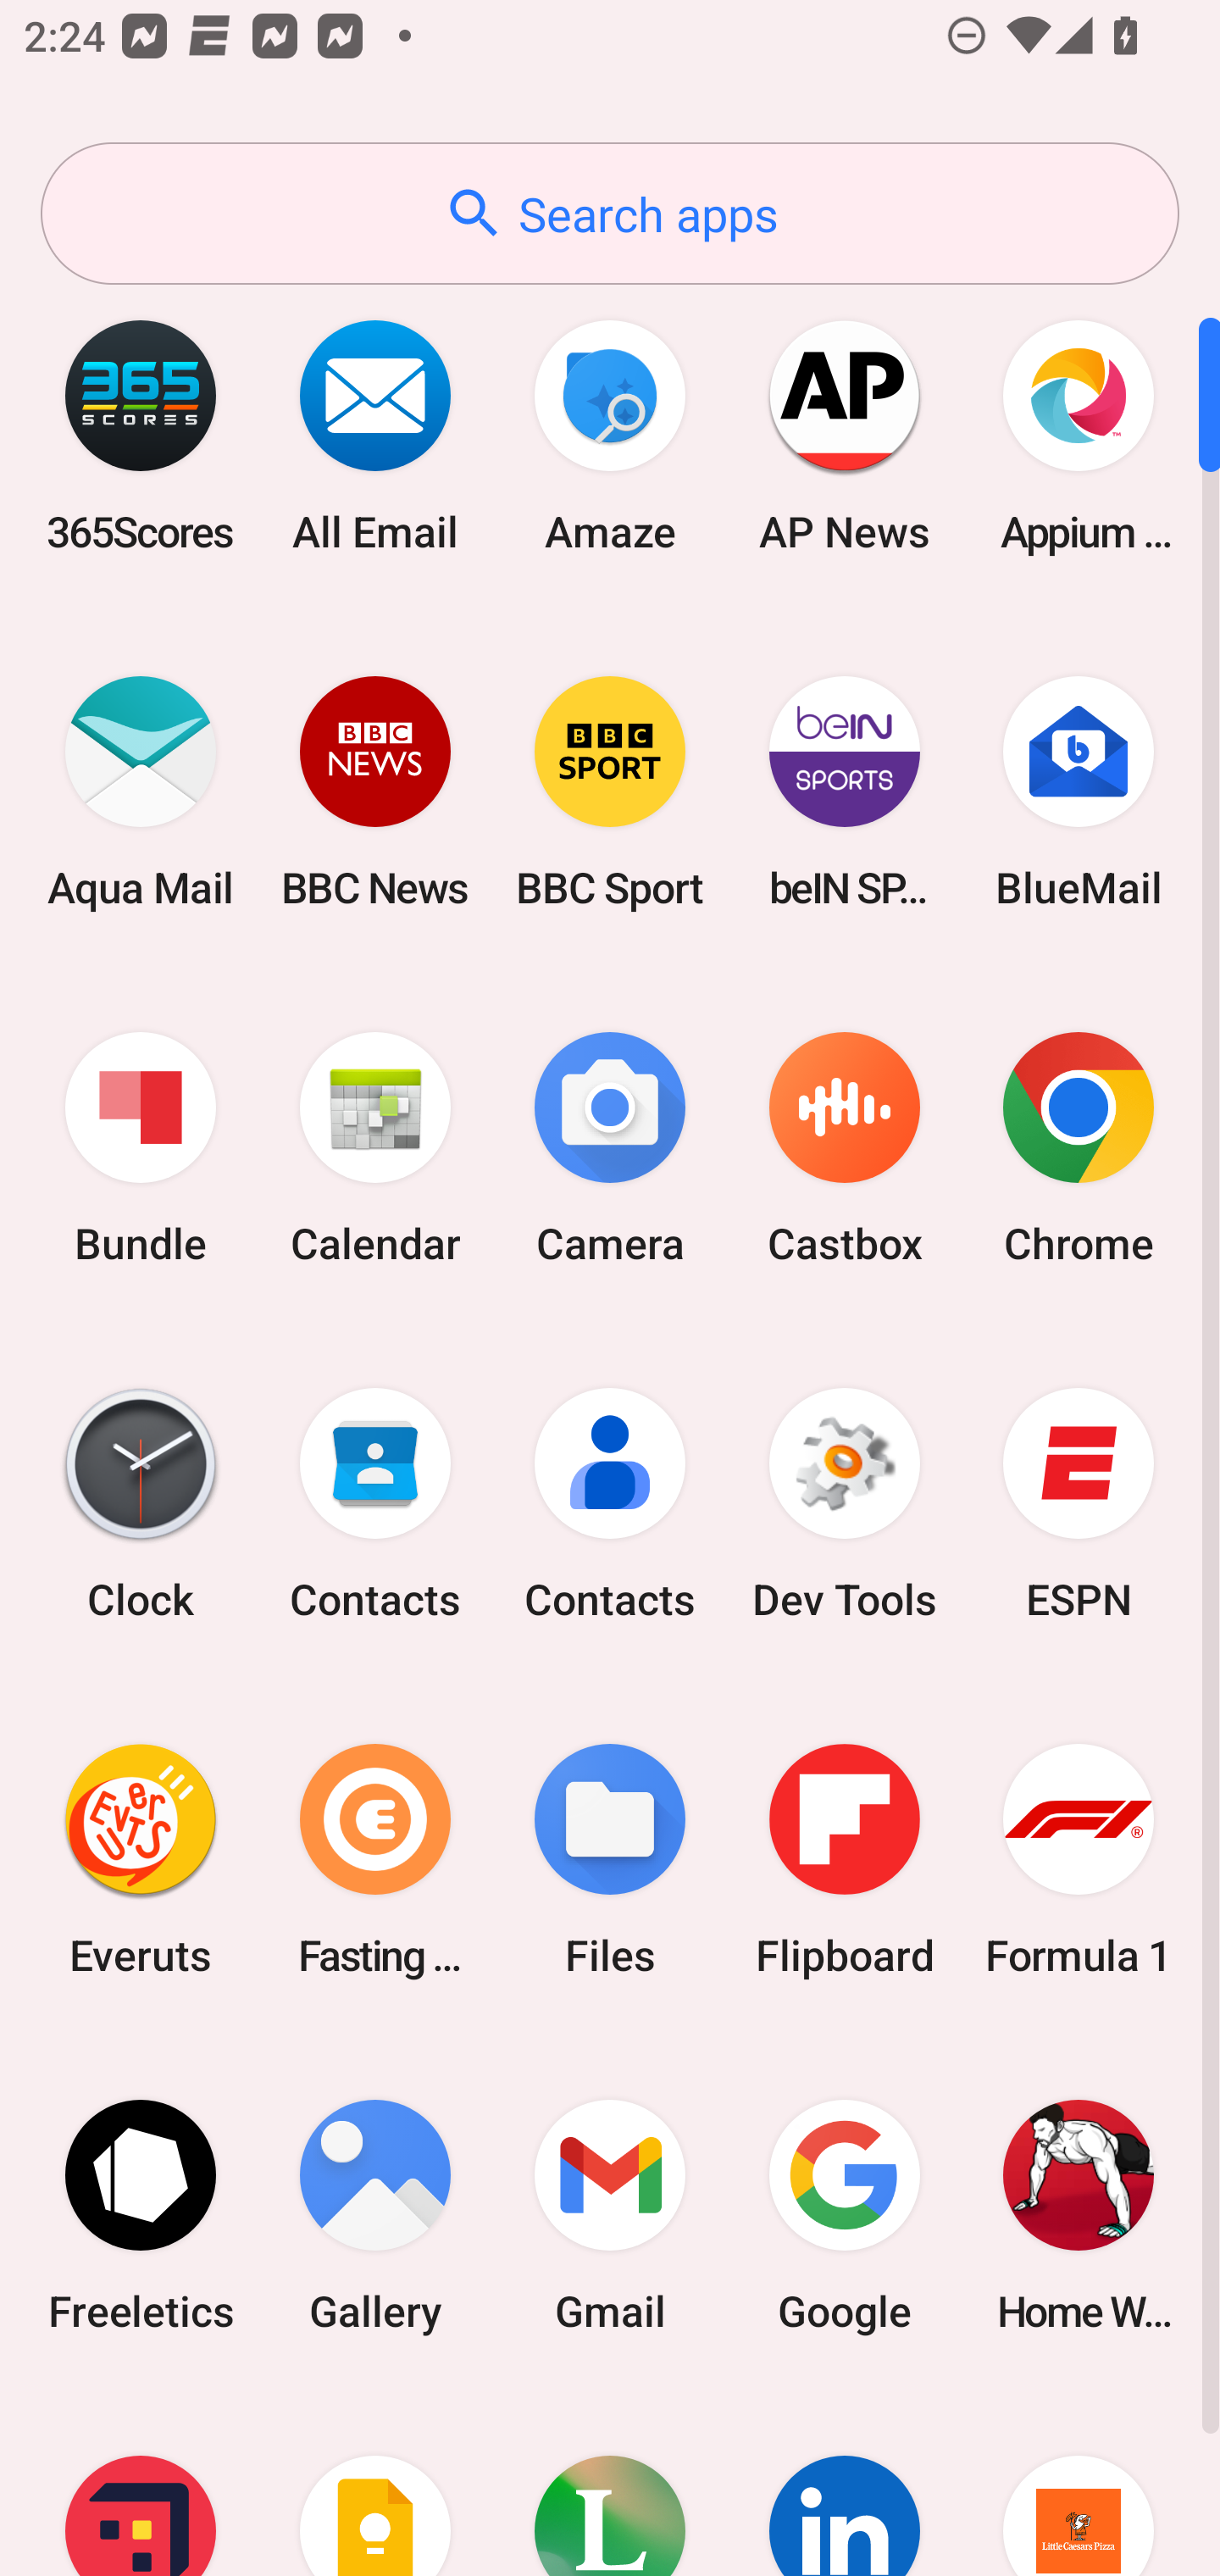 Image resolution: width=1220 pixels, height=2576 pixels. I want to click on AP News, so click(844, 436).